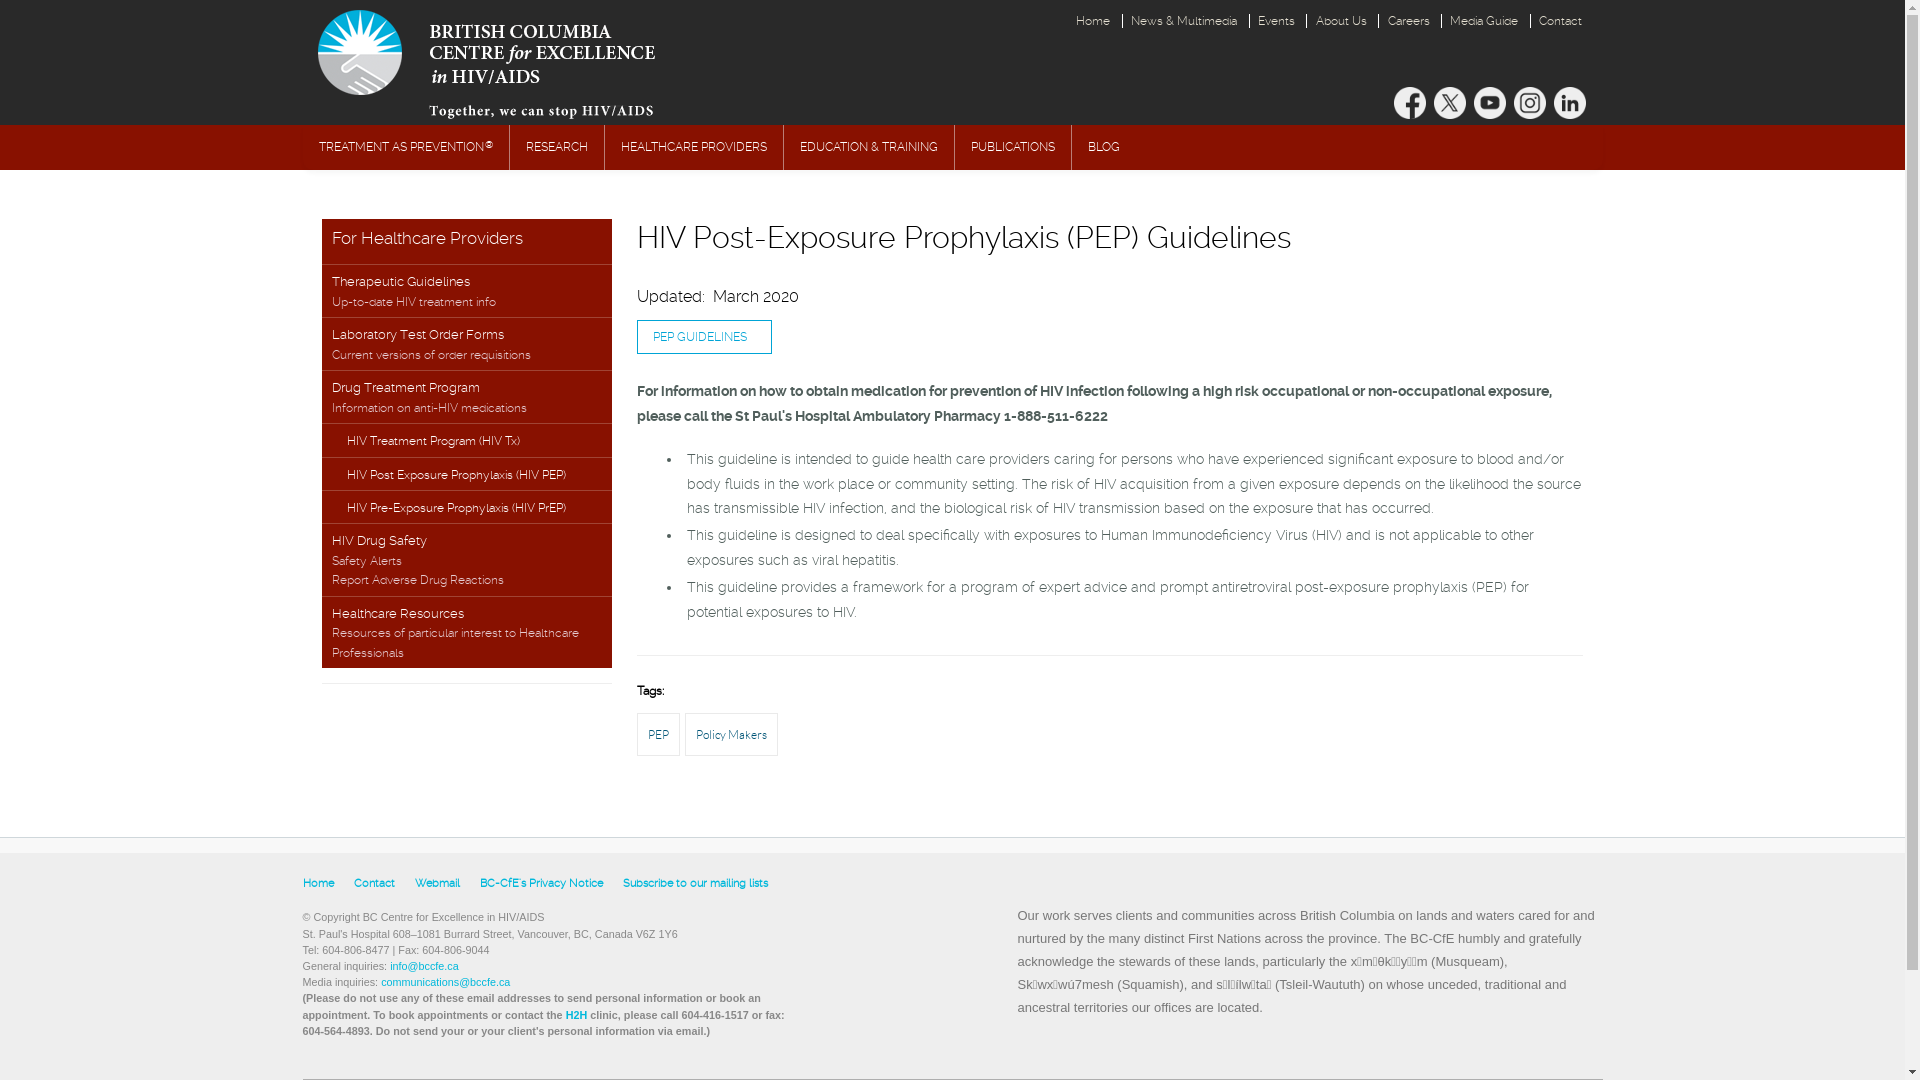 Image resolution: width=1920 pixels, height=1080 pixels. I want to click on BC Centre for Excellence in HIV/AIDS, so click(508, 62).